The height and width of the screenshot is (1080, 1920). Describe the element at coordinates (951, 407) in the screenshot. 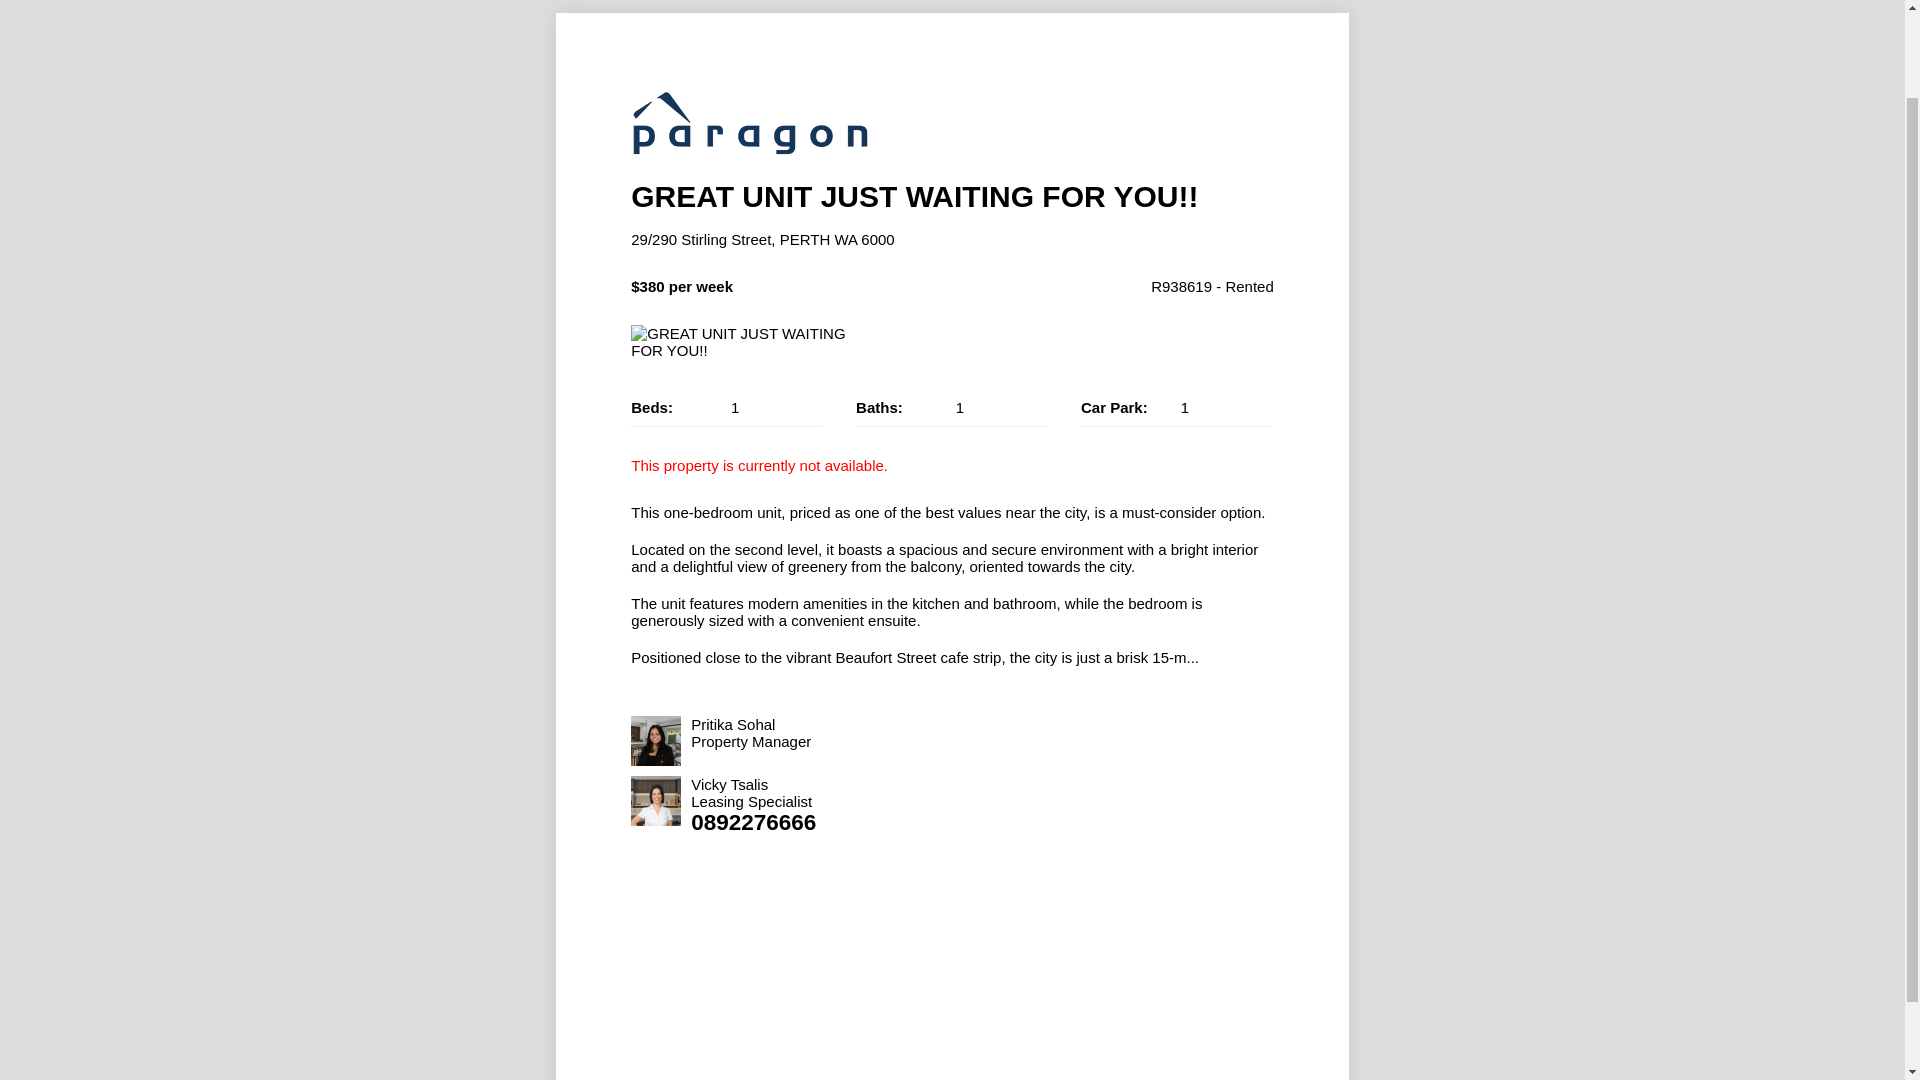

I see `Baths` at that location.